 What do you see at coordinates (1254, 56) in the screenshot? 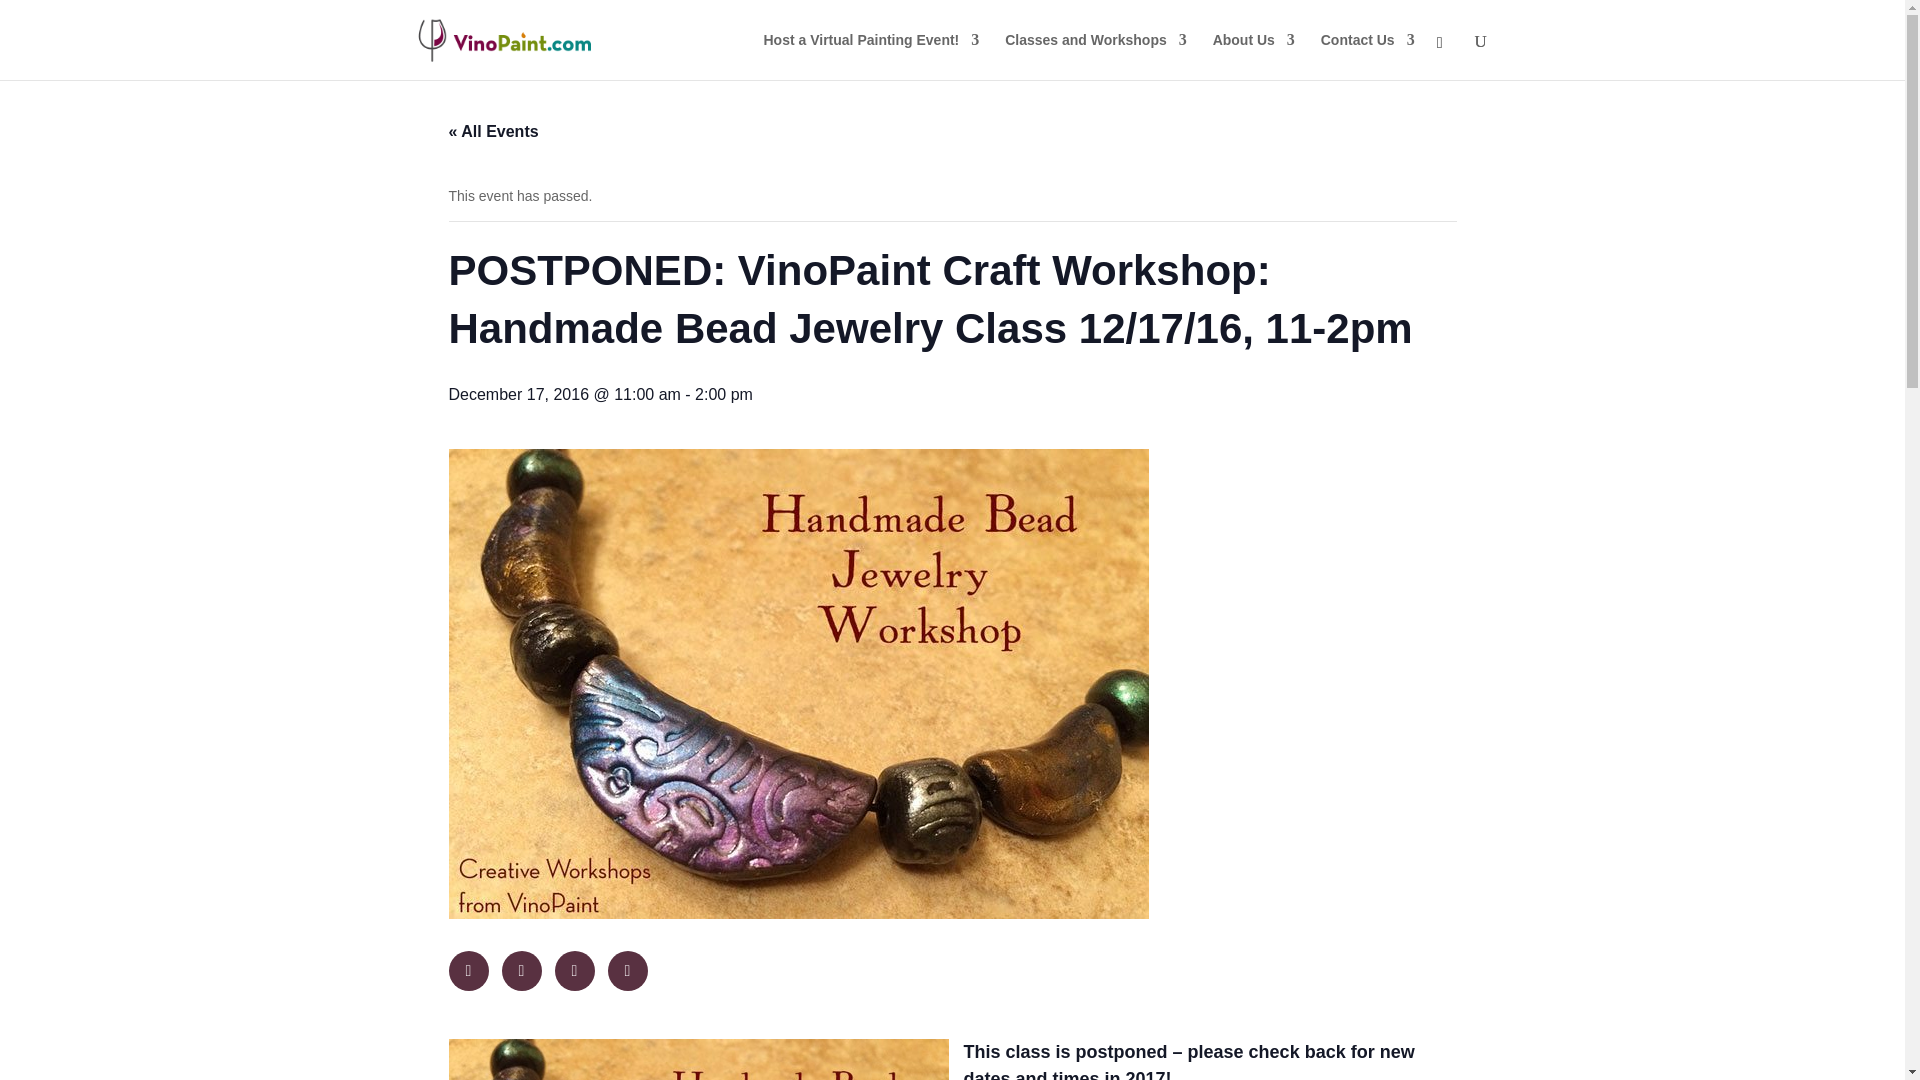
I see `About Us` at bounding box center [1254, 56].